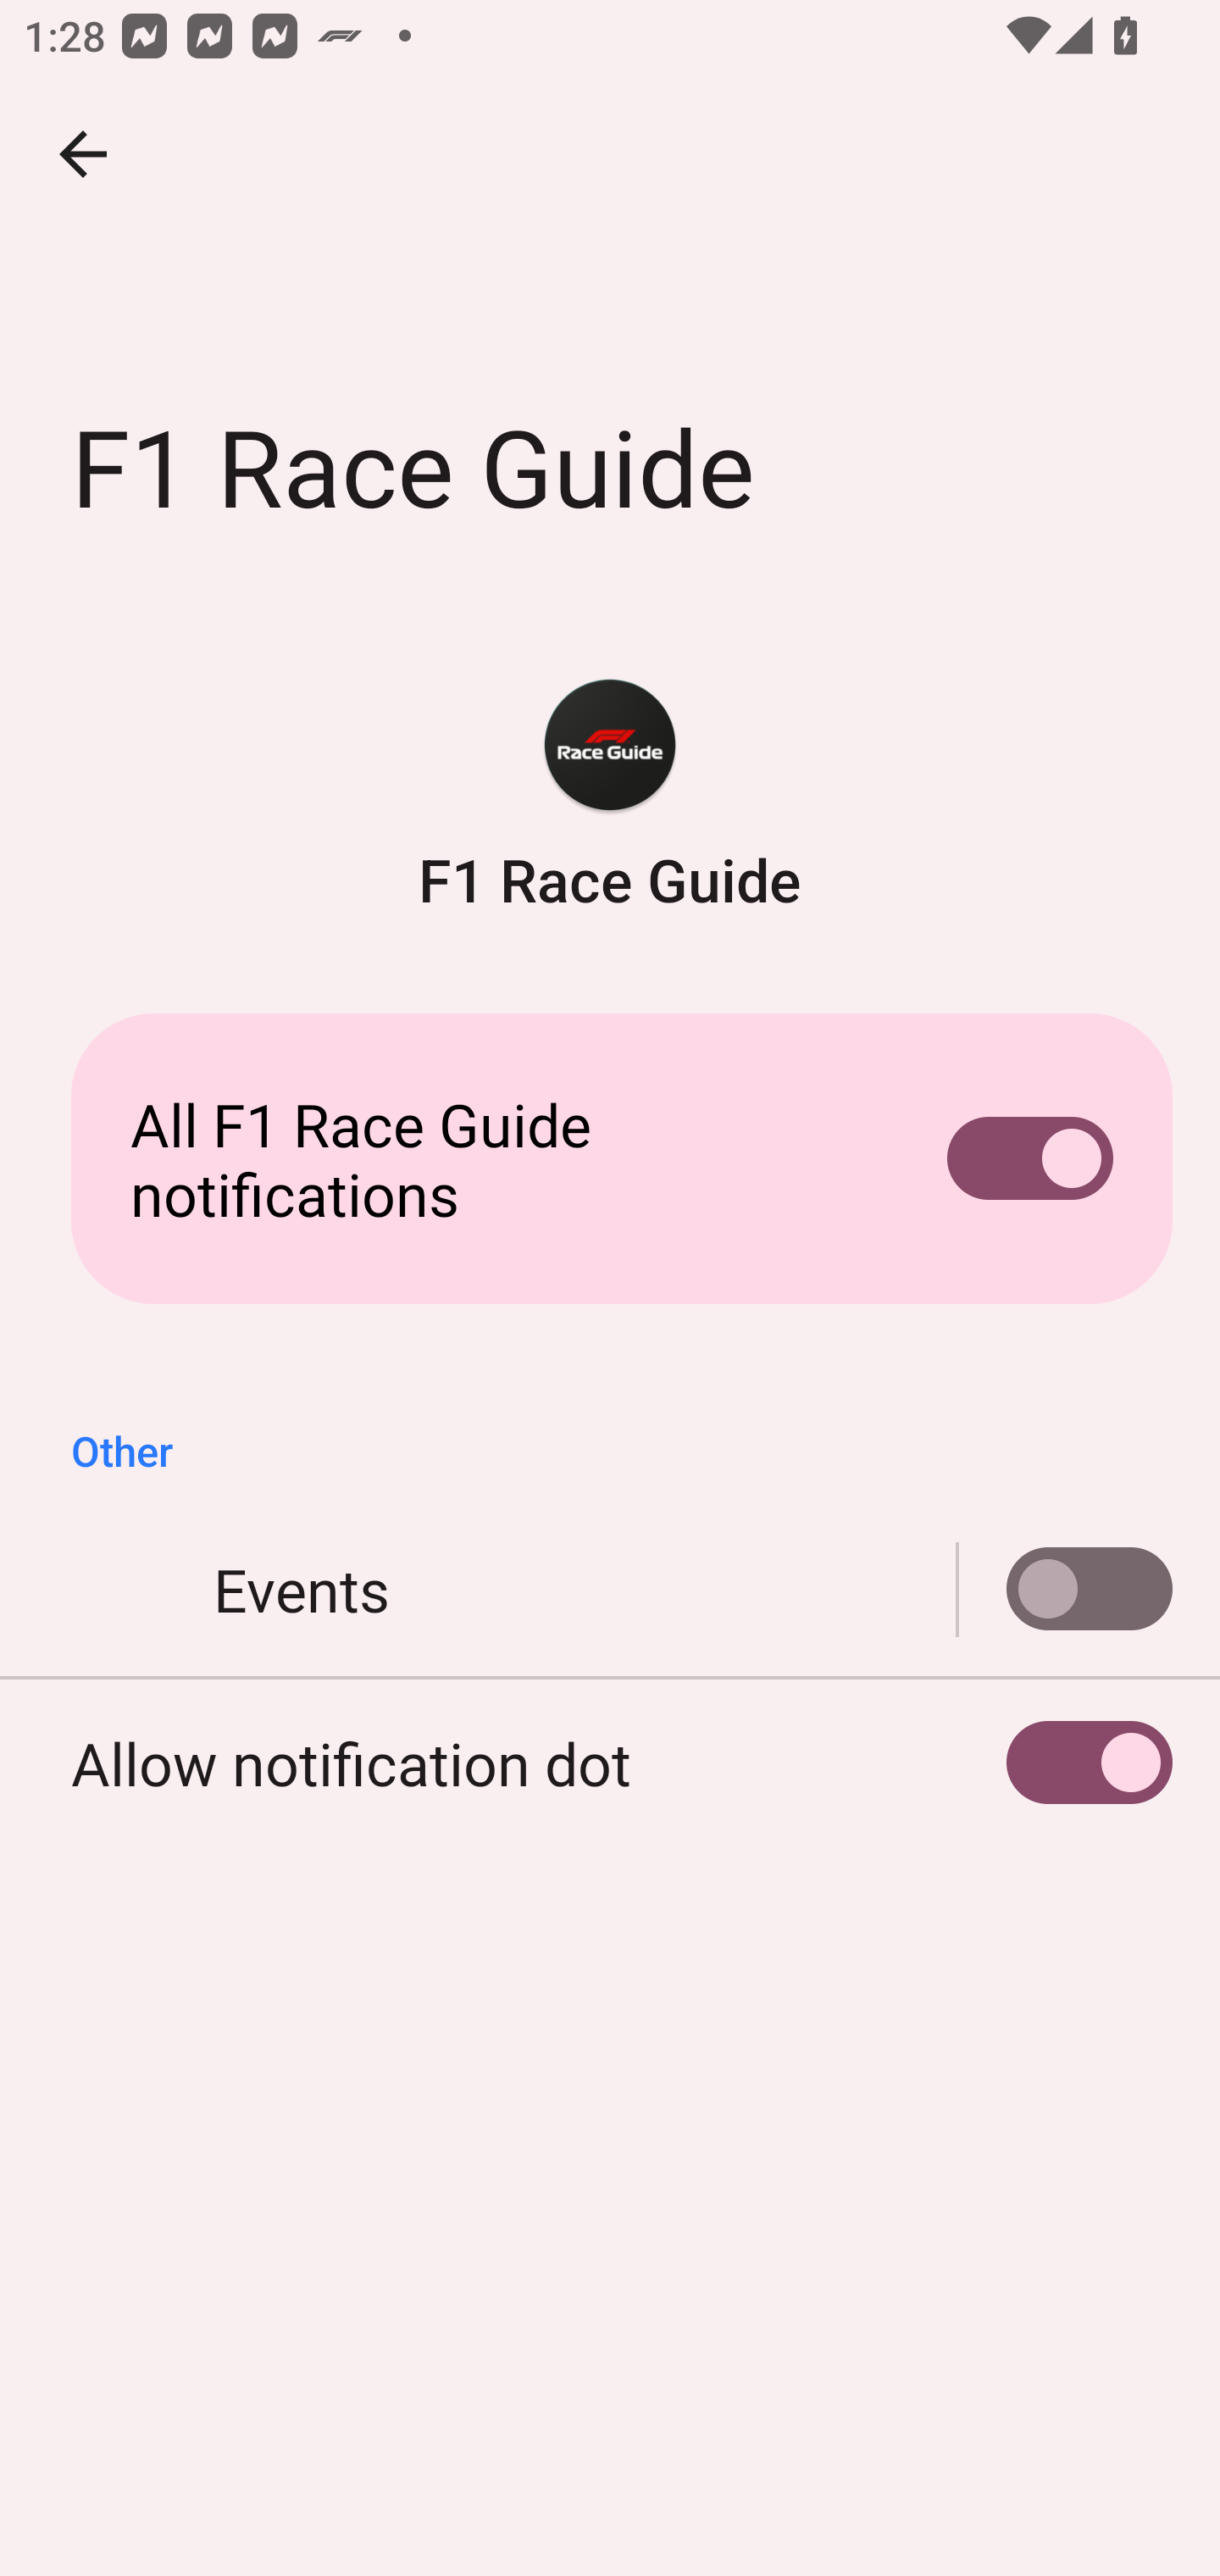  What do you see at coordinates (1065, 1590) in the screenshot?
I see `Events` at bounding box center [1065, 1590].